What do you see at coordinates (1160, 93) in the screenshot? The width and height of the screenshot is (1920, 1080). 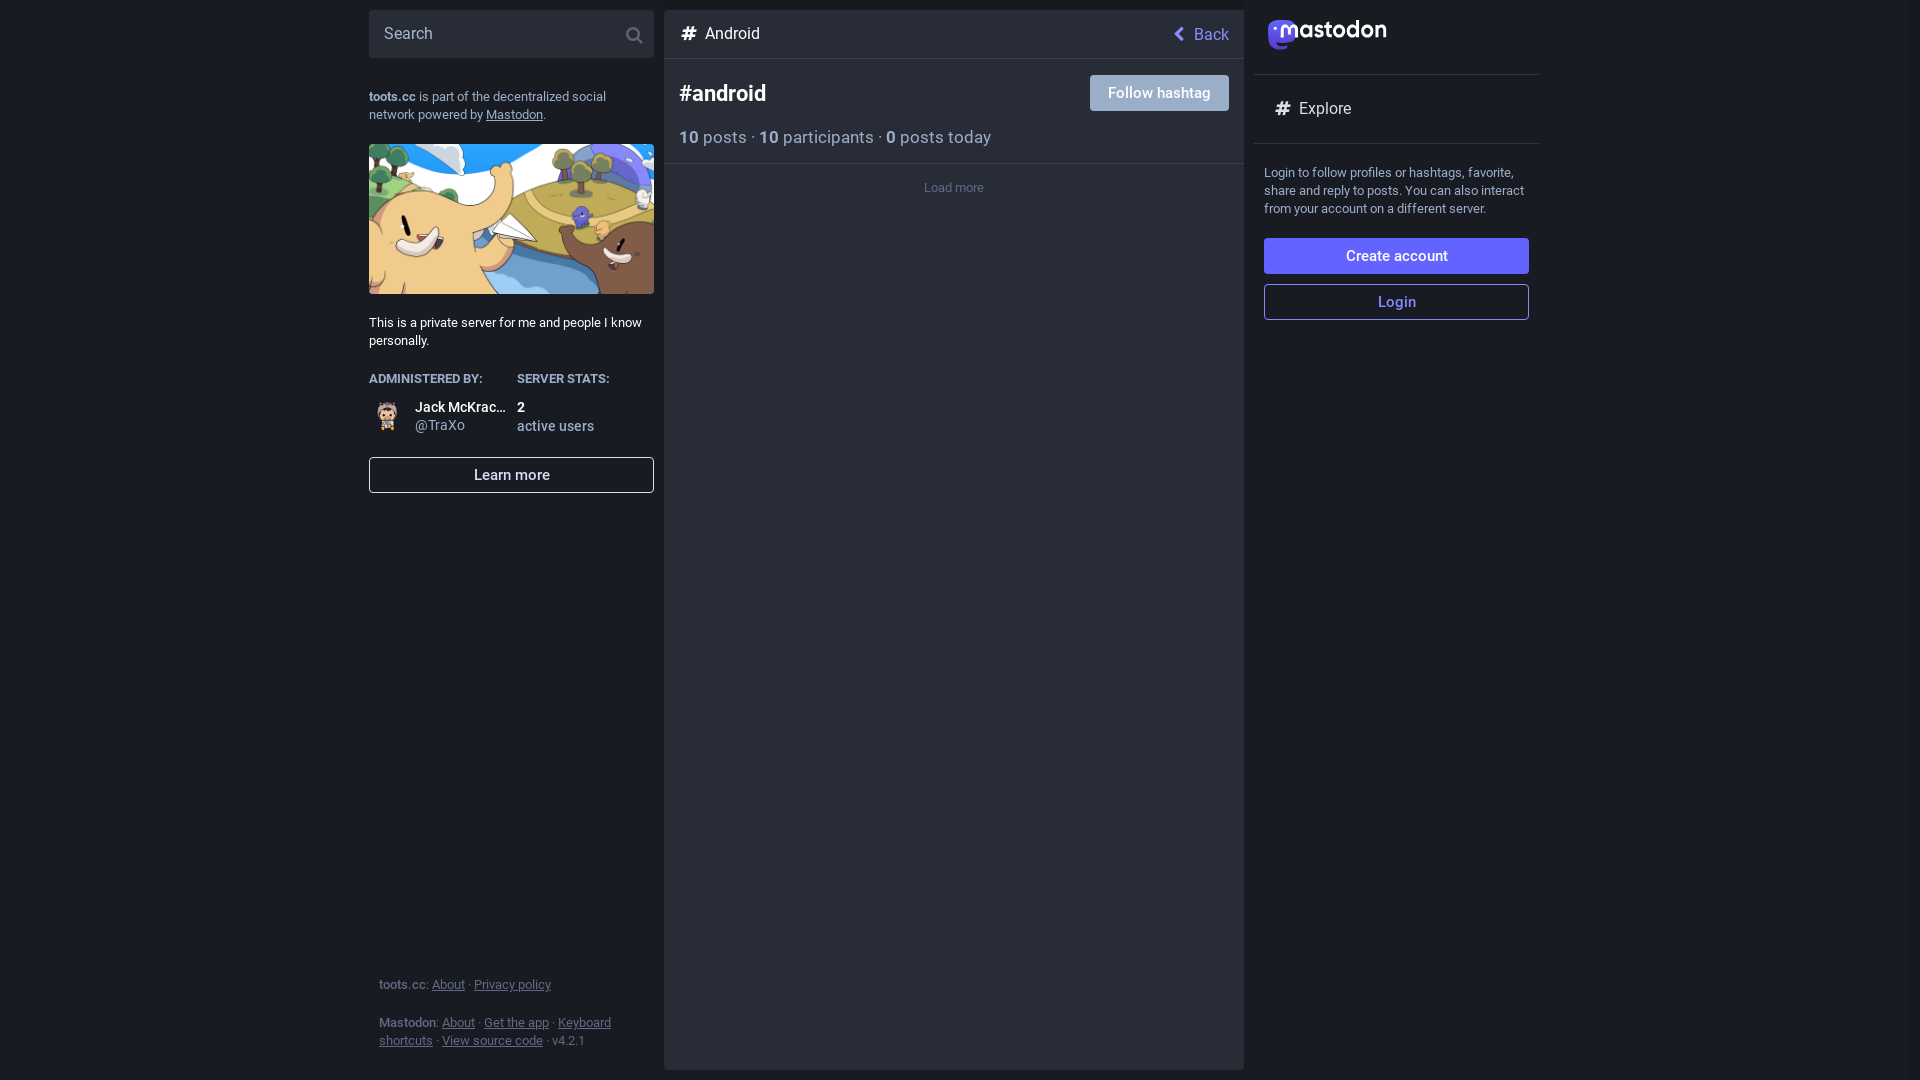 I see `Follow hashtag` at bounding box center [1160, 93].